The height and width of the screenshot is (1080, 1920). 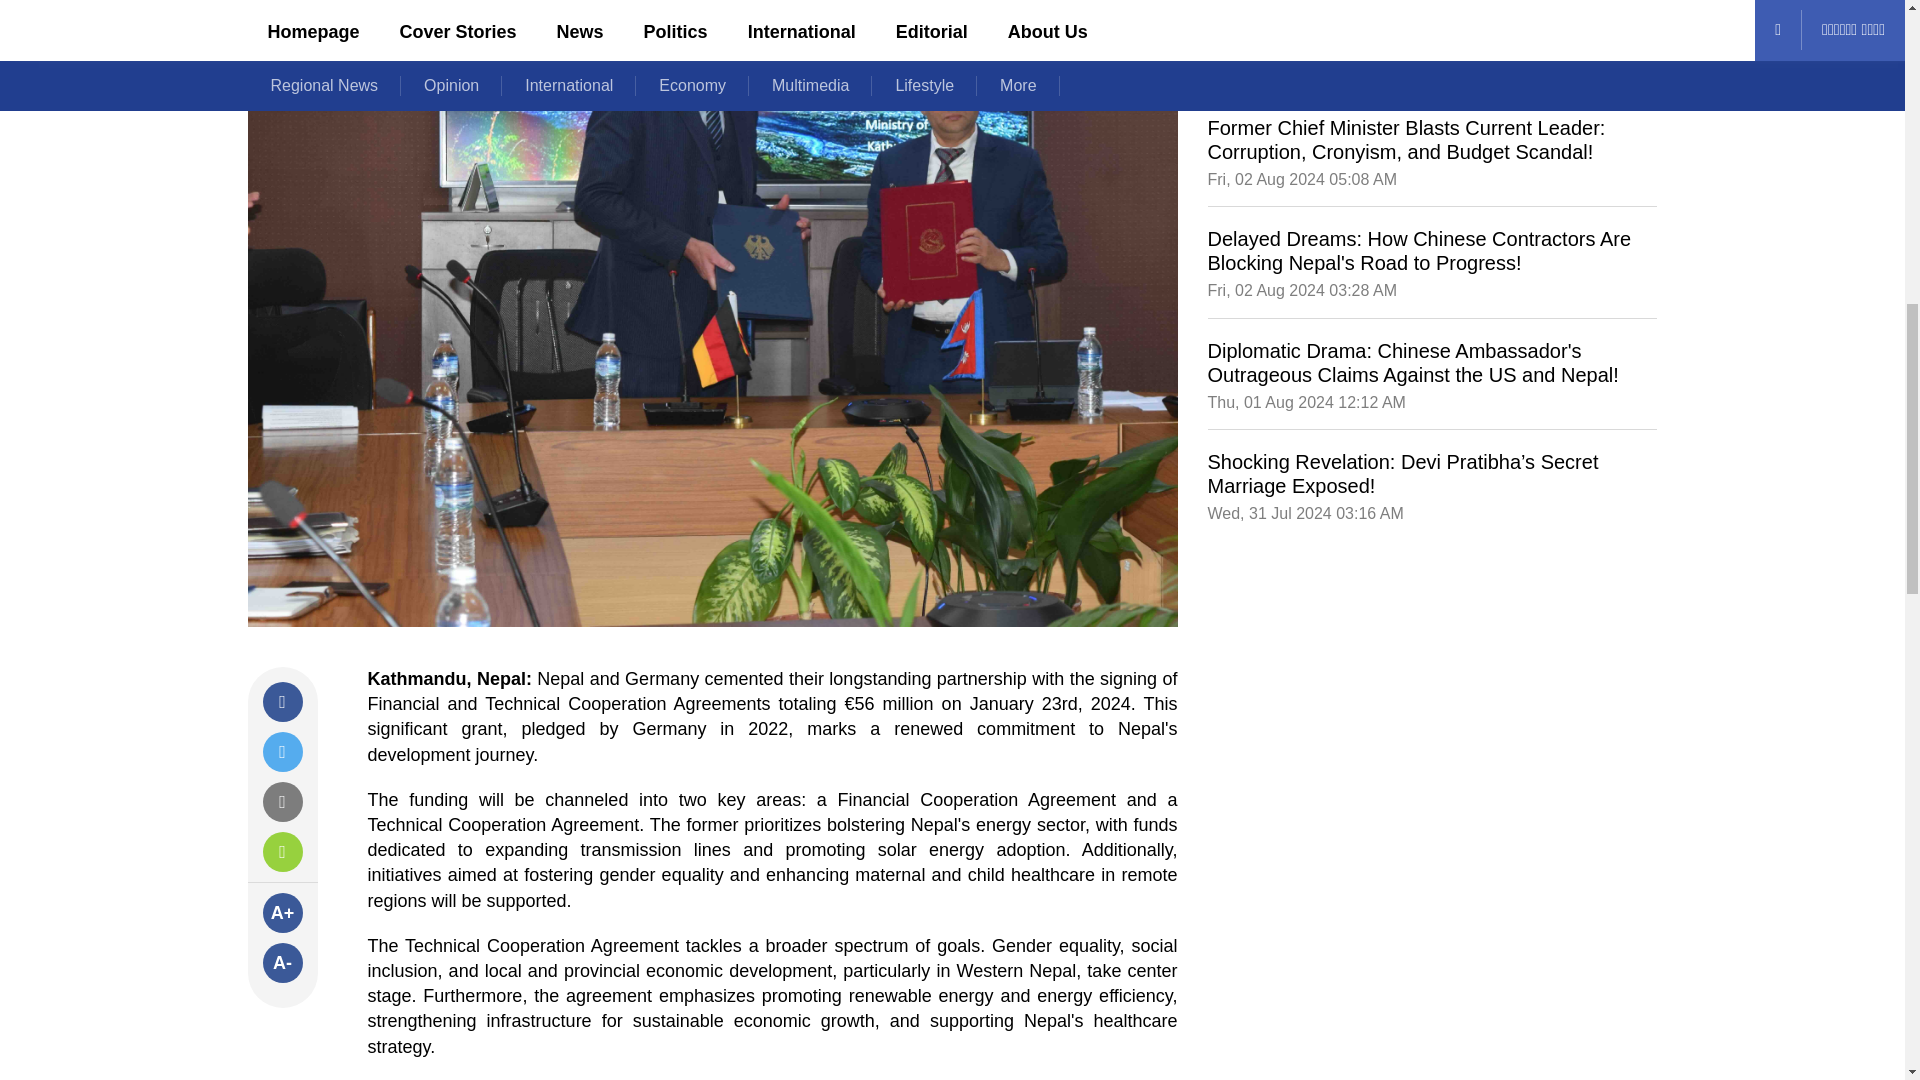 I want to click on A-, so click(x=281, y=962).